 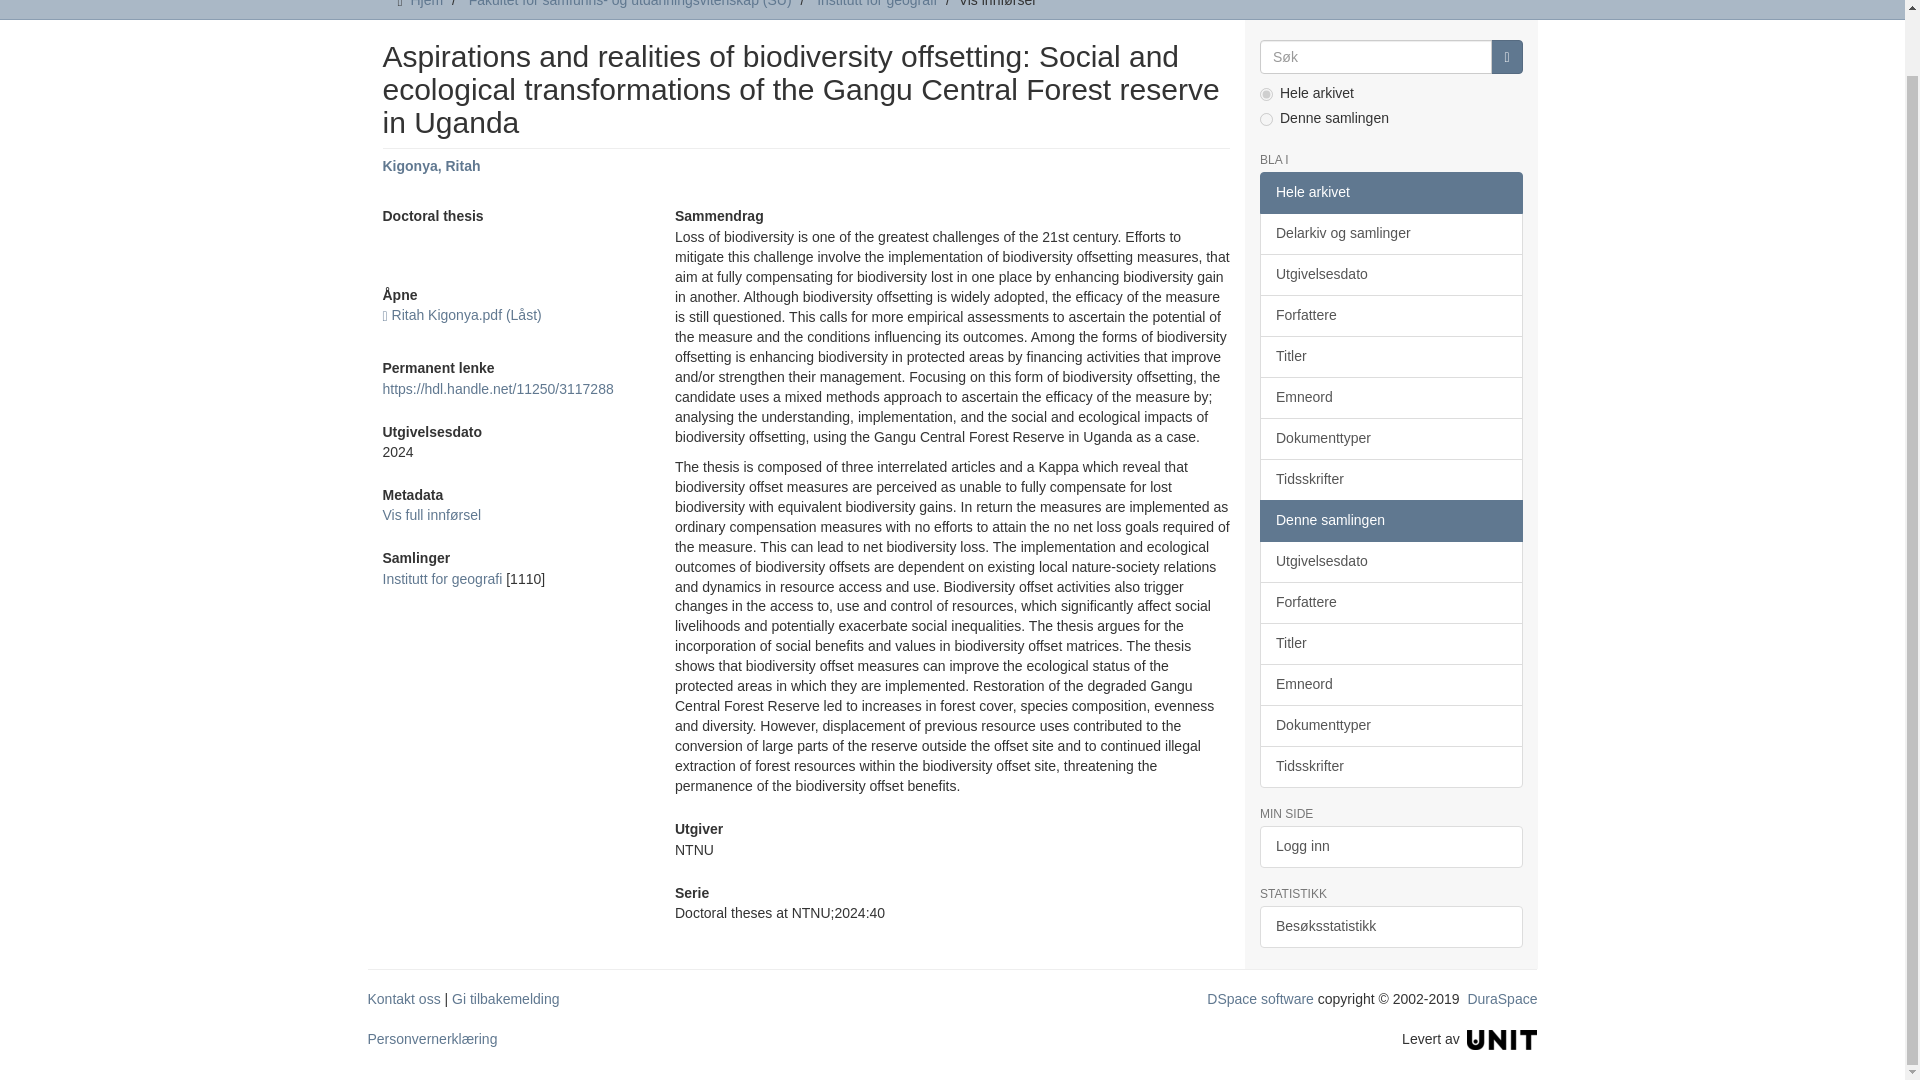 What do you see at coordinates (442, 579) in the screenshot?
I see `Institutt for geografi` at bounding box center [442, 579].